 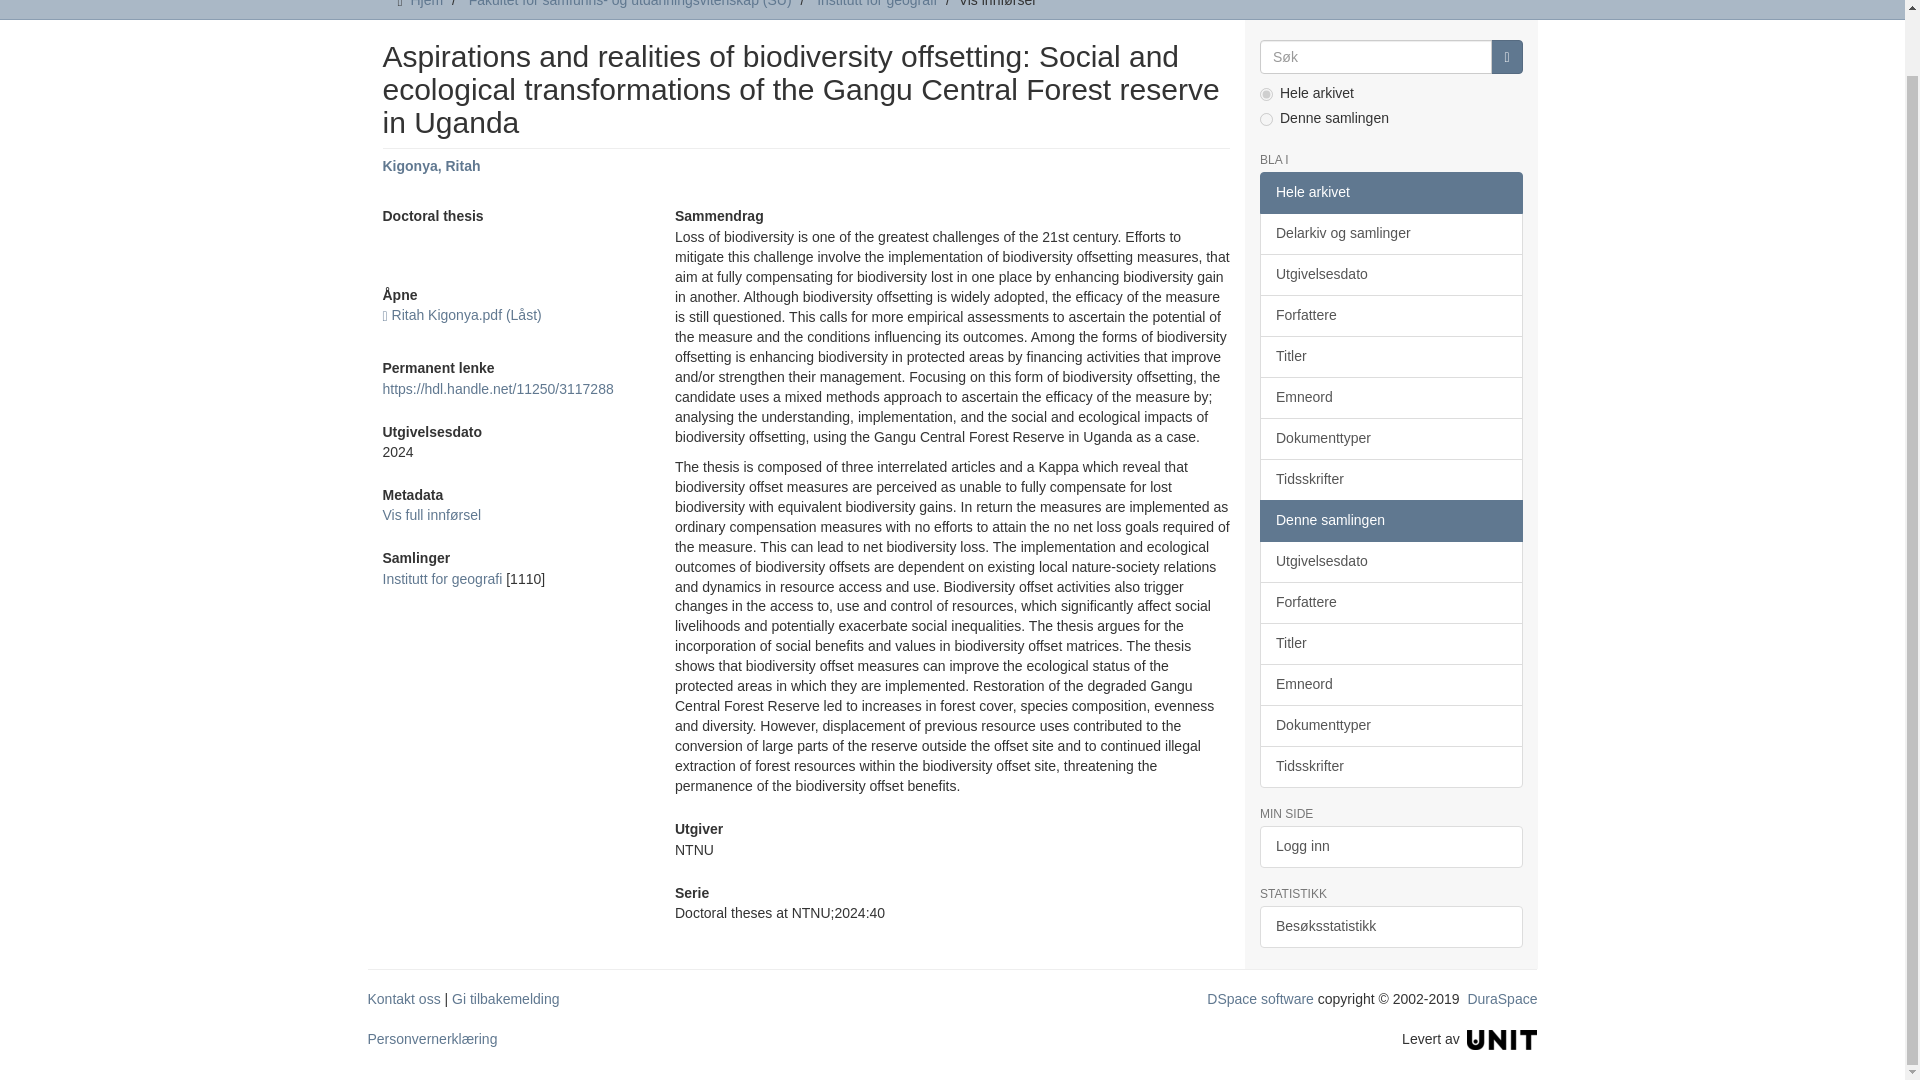 What do you see at coordinates (442, 579) in the screenshot?
I see `Institutt for geografi` at bounding box center [442, 579].